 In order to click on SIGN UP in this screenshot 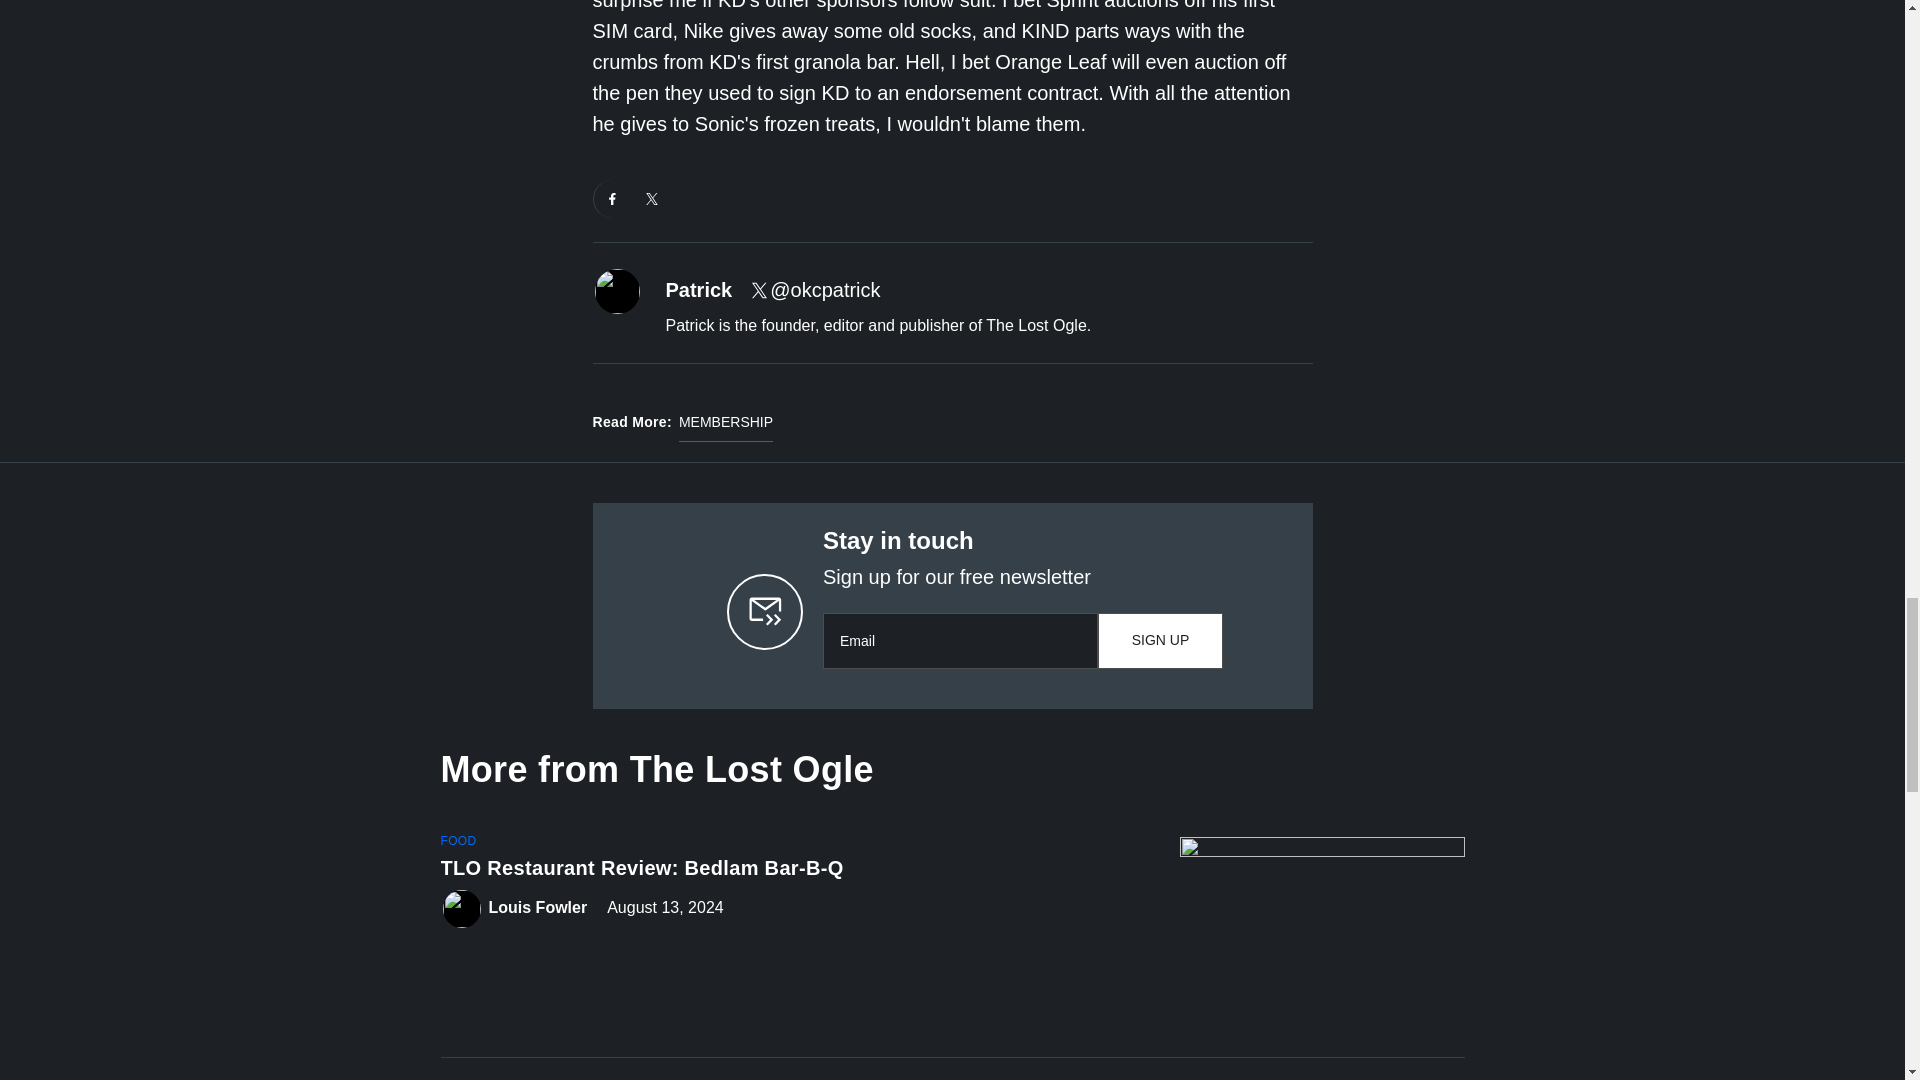, I will do `click(1160, 640)`.